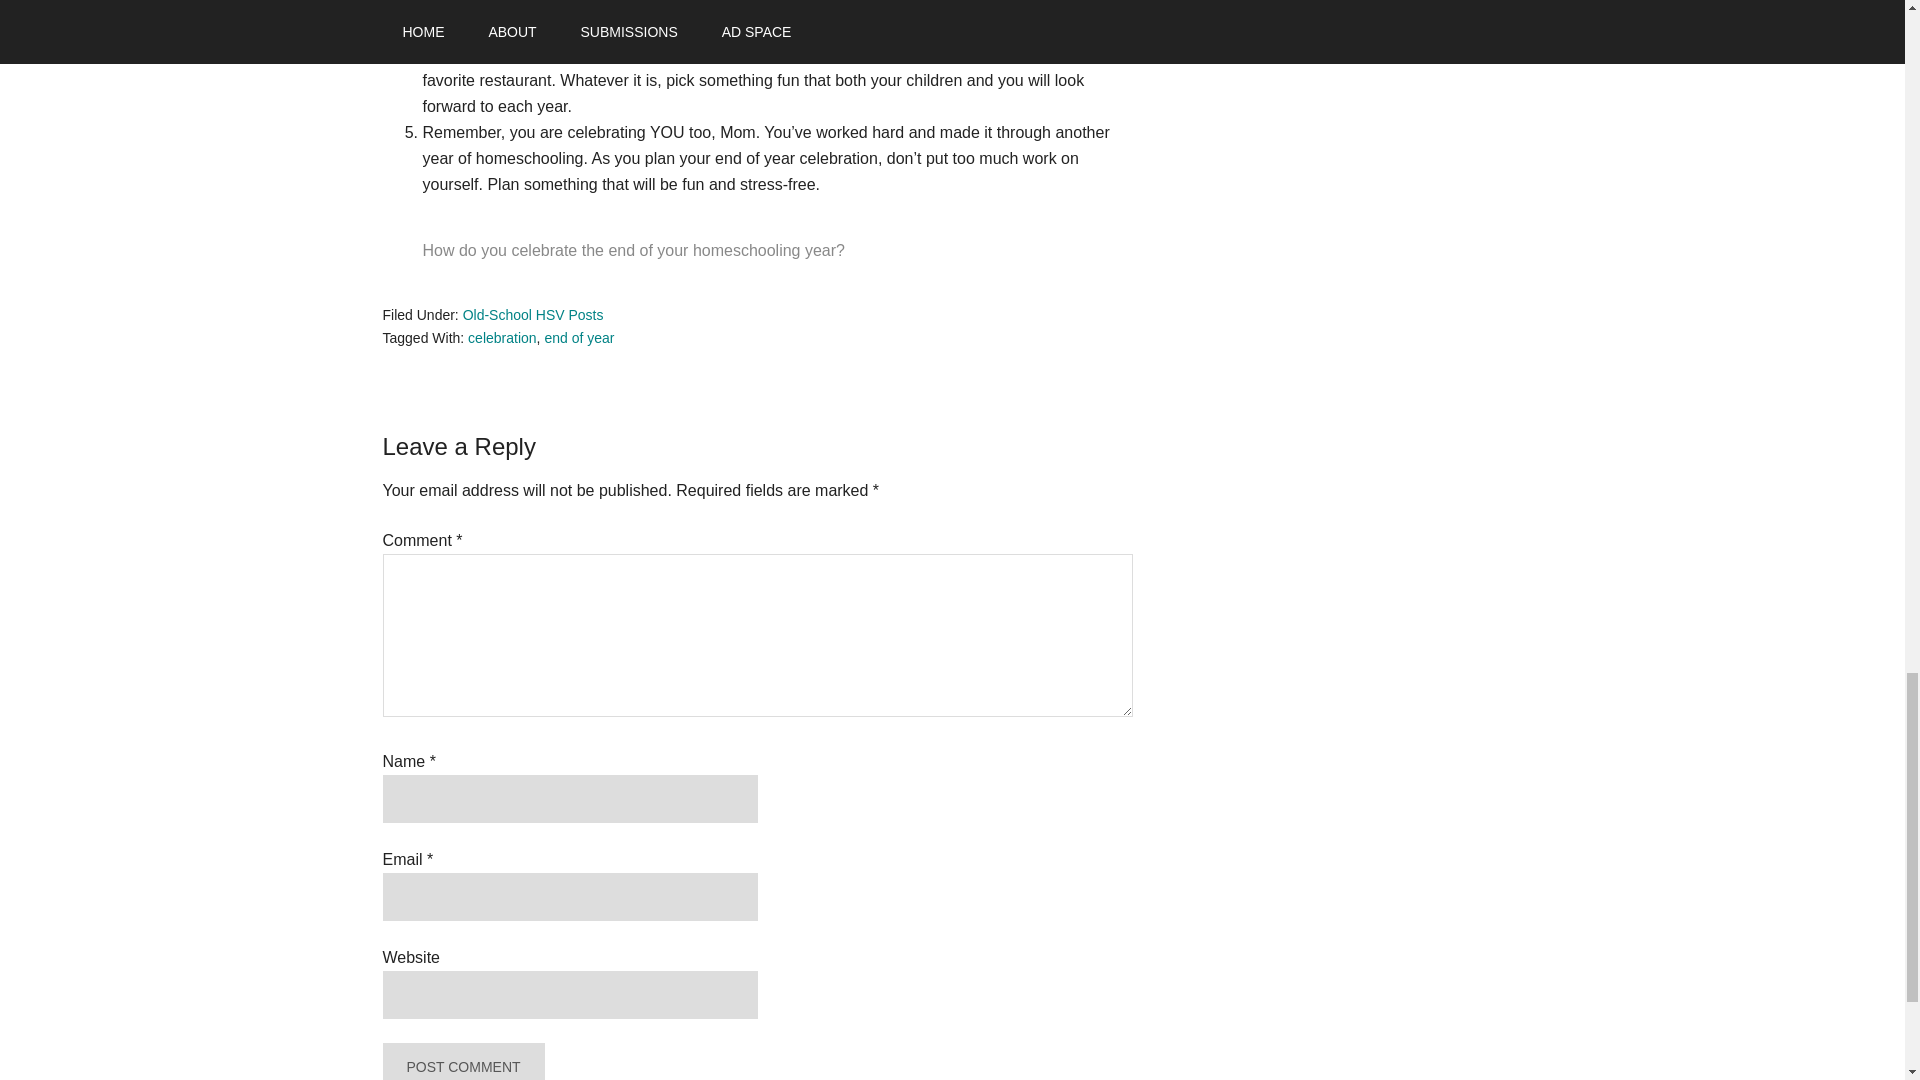 The height and width of the screenshot is (1080, 1920). Describe the element at coordinates (533, 314) in the screenshot. I see `Old-School HSV Posts` at that location.